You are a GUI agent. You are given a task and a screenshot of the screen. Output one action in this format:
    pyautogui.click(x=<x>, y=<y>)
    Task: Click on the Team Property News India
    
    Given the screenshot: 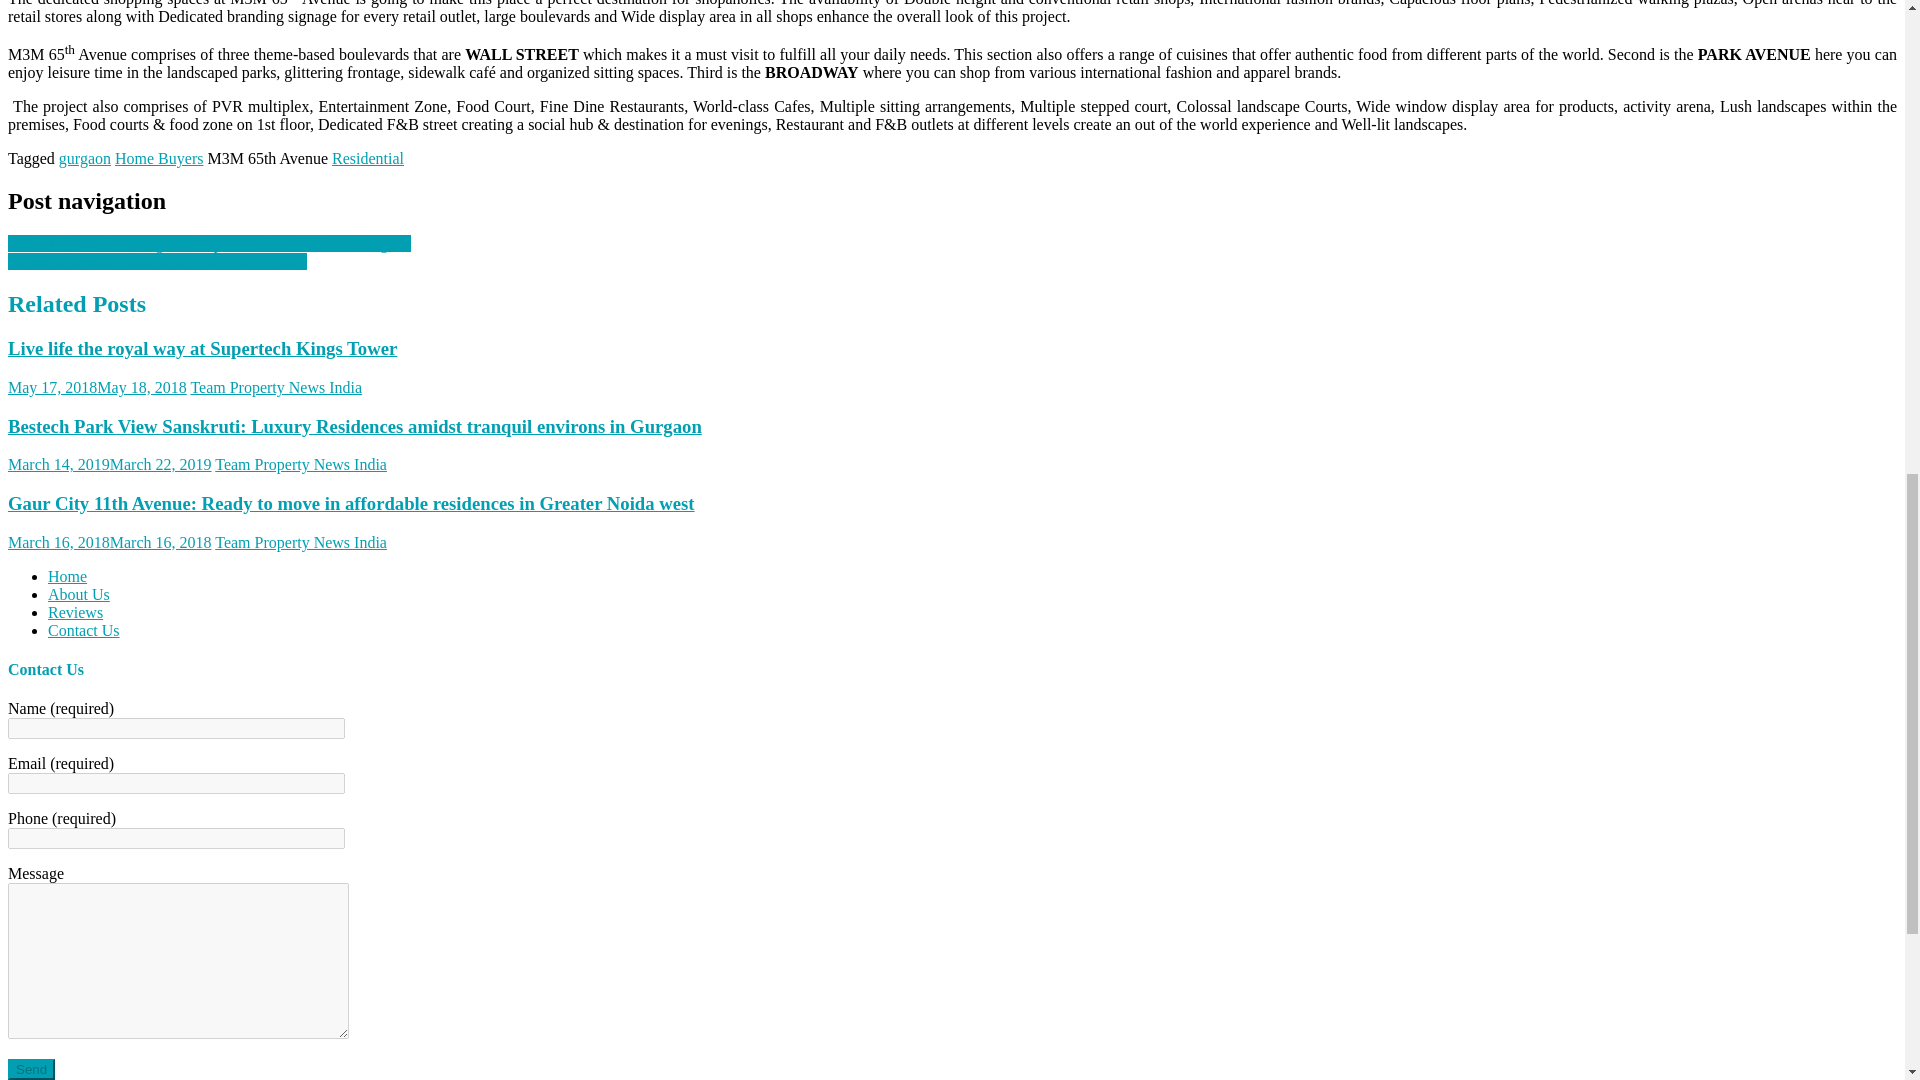 What is the action you would take?
    pyautogui.click(x=301, y=464)
    